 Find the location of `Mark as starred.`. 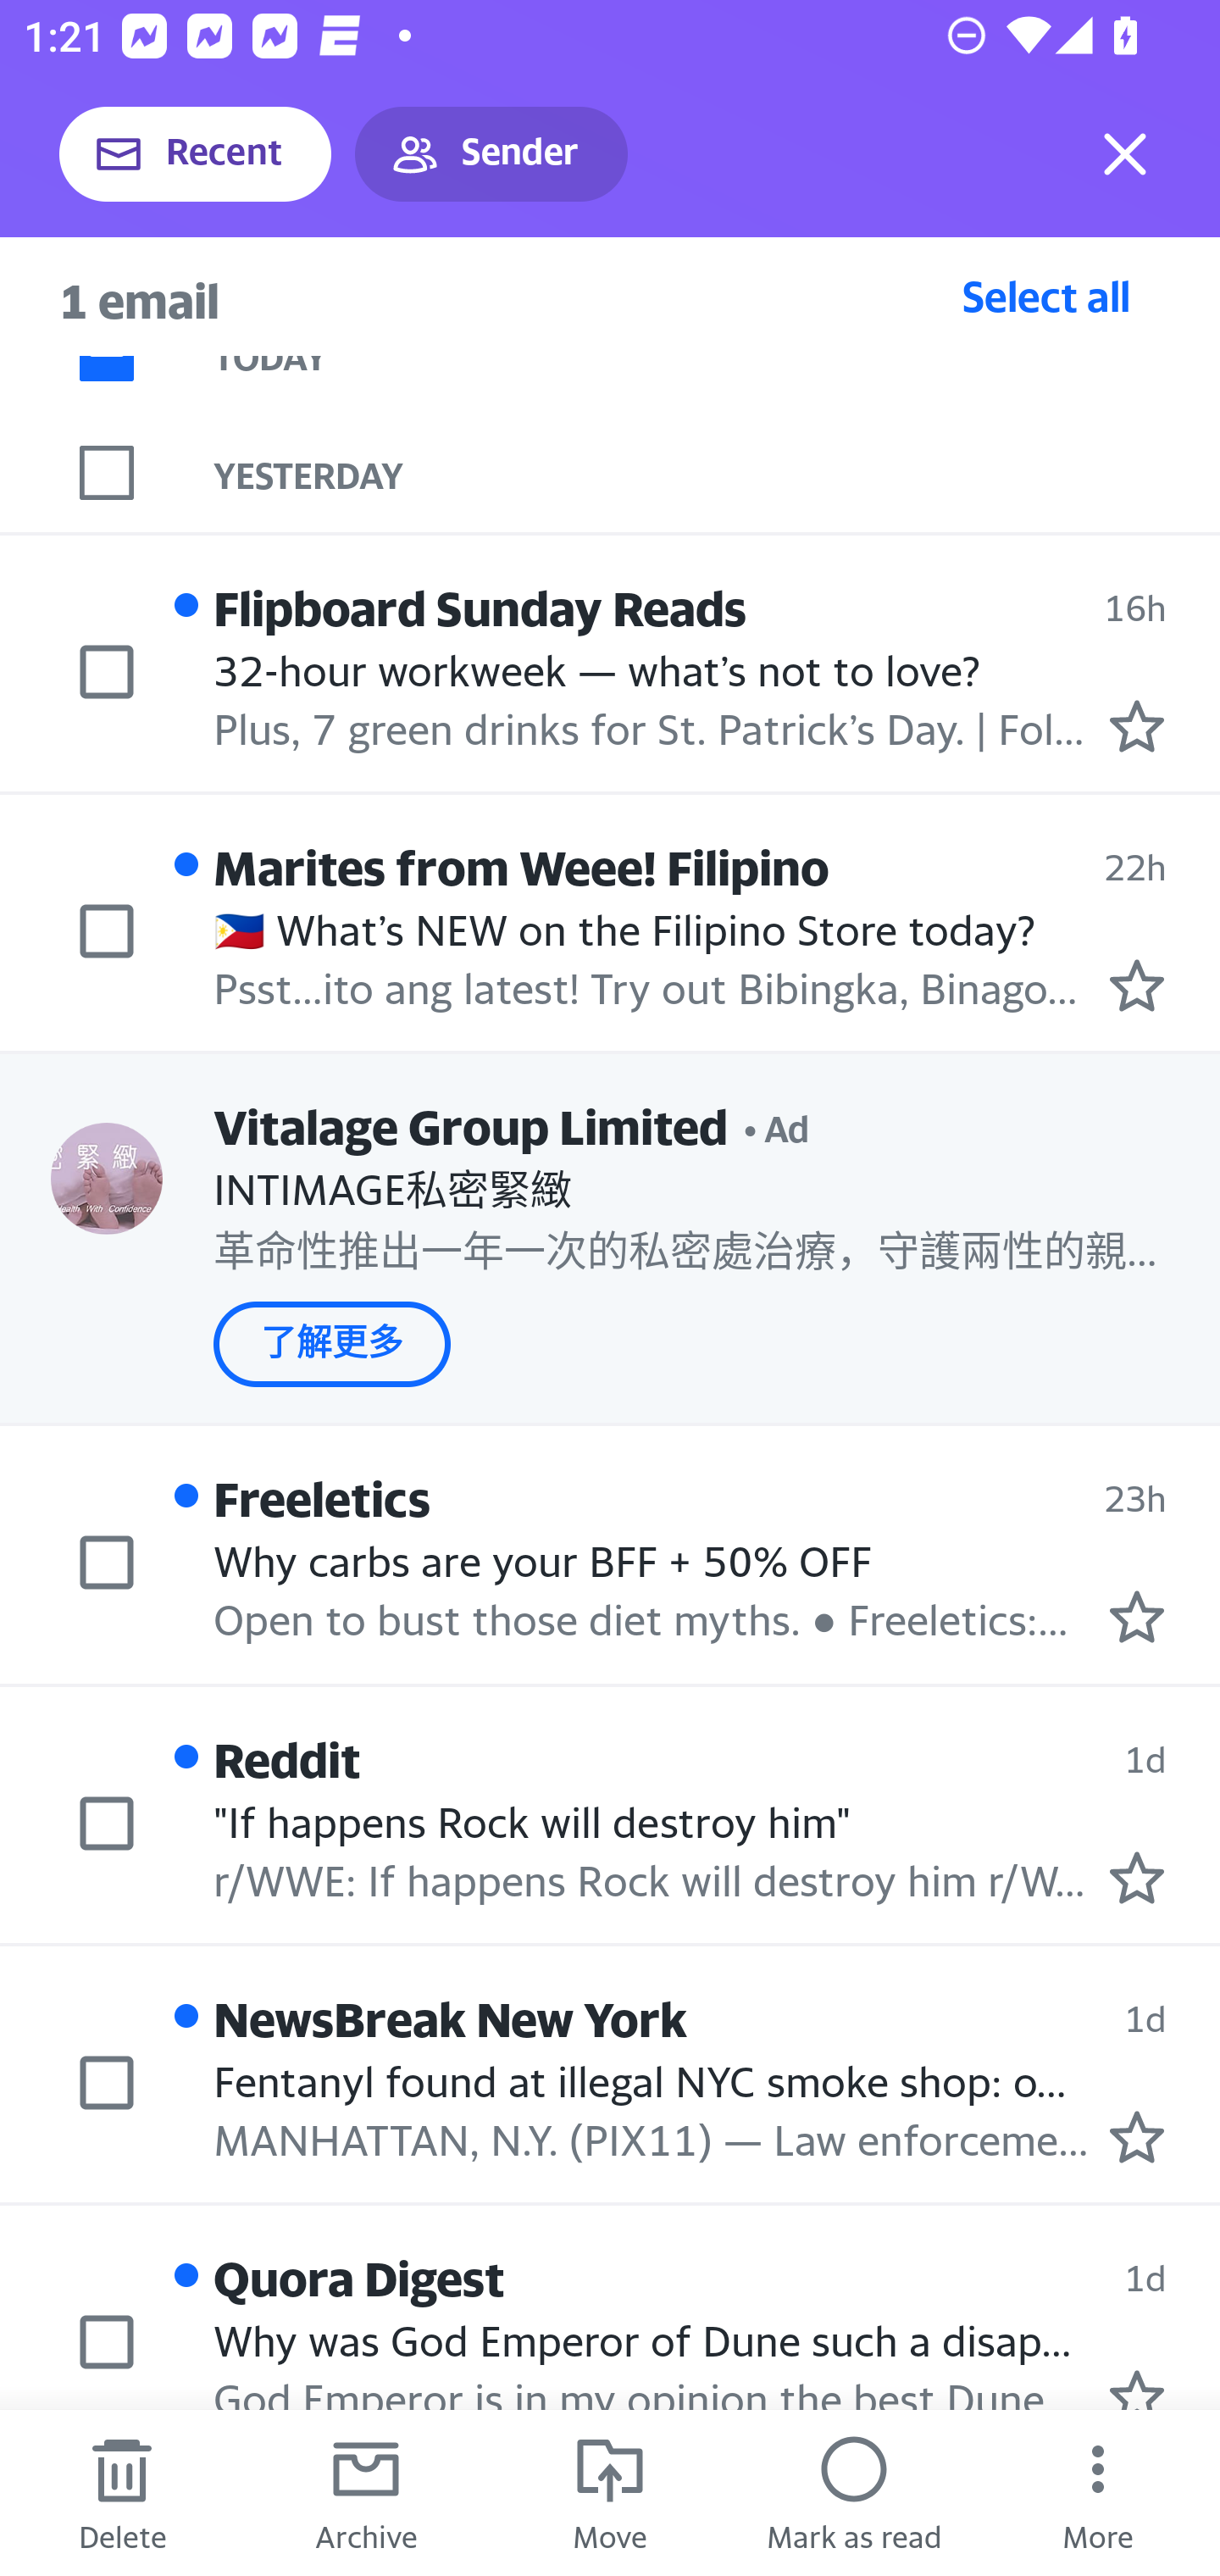

Mark as starred. is located at coordinates (1137, 2136).